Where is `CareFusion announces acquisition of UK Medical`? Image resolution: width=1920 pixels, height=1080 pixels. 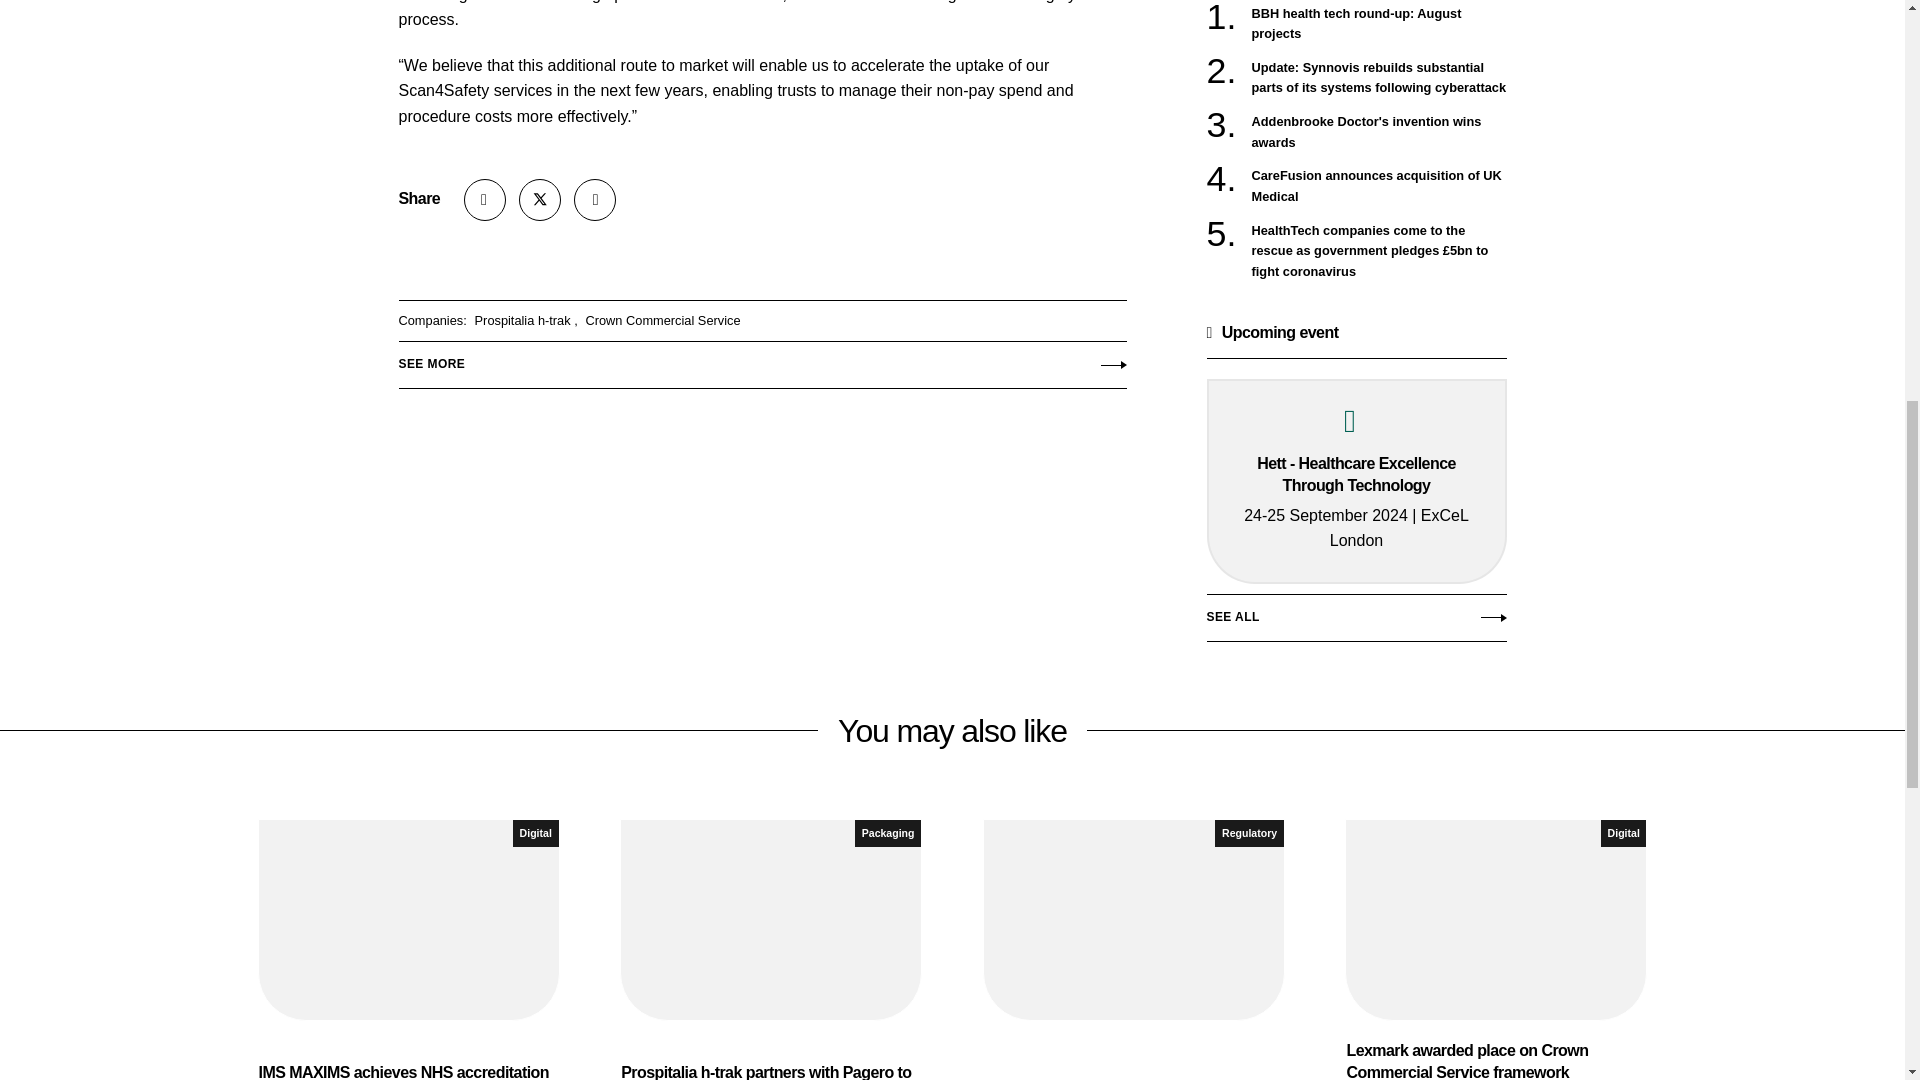 CareFusion announces acquisition of UK Medical is located at coordinates (1379, 186).